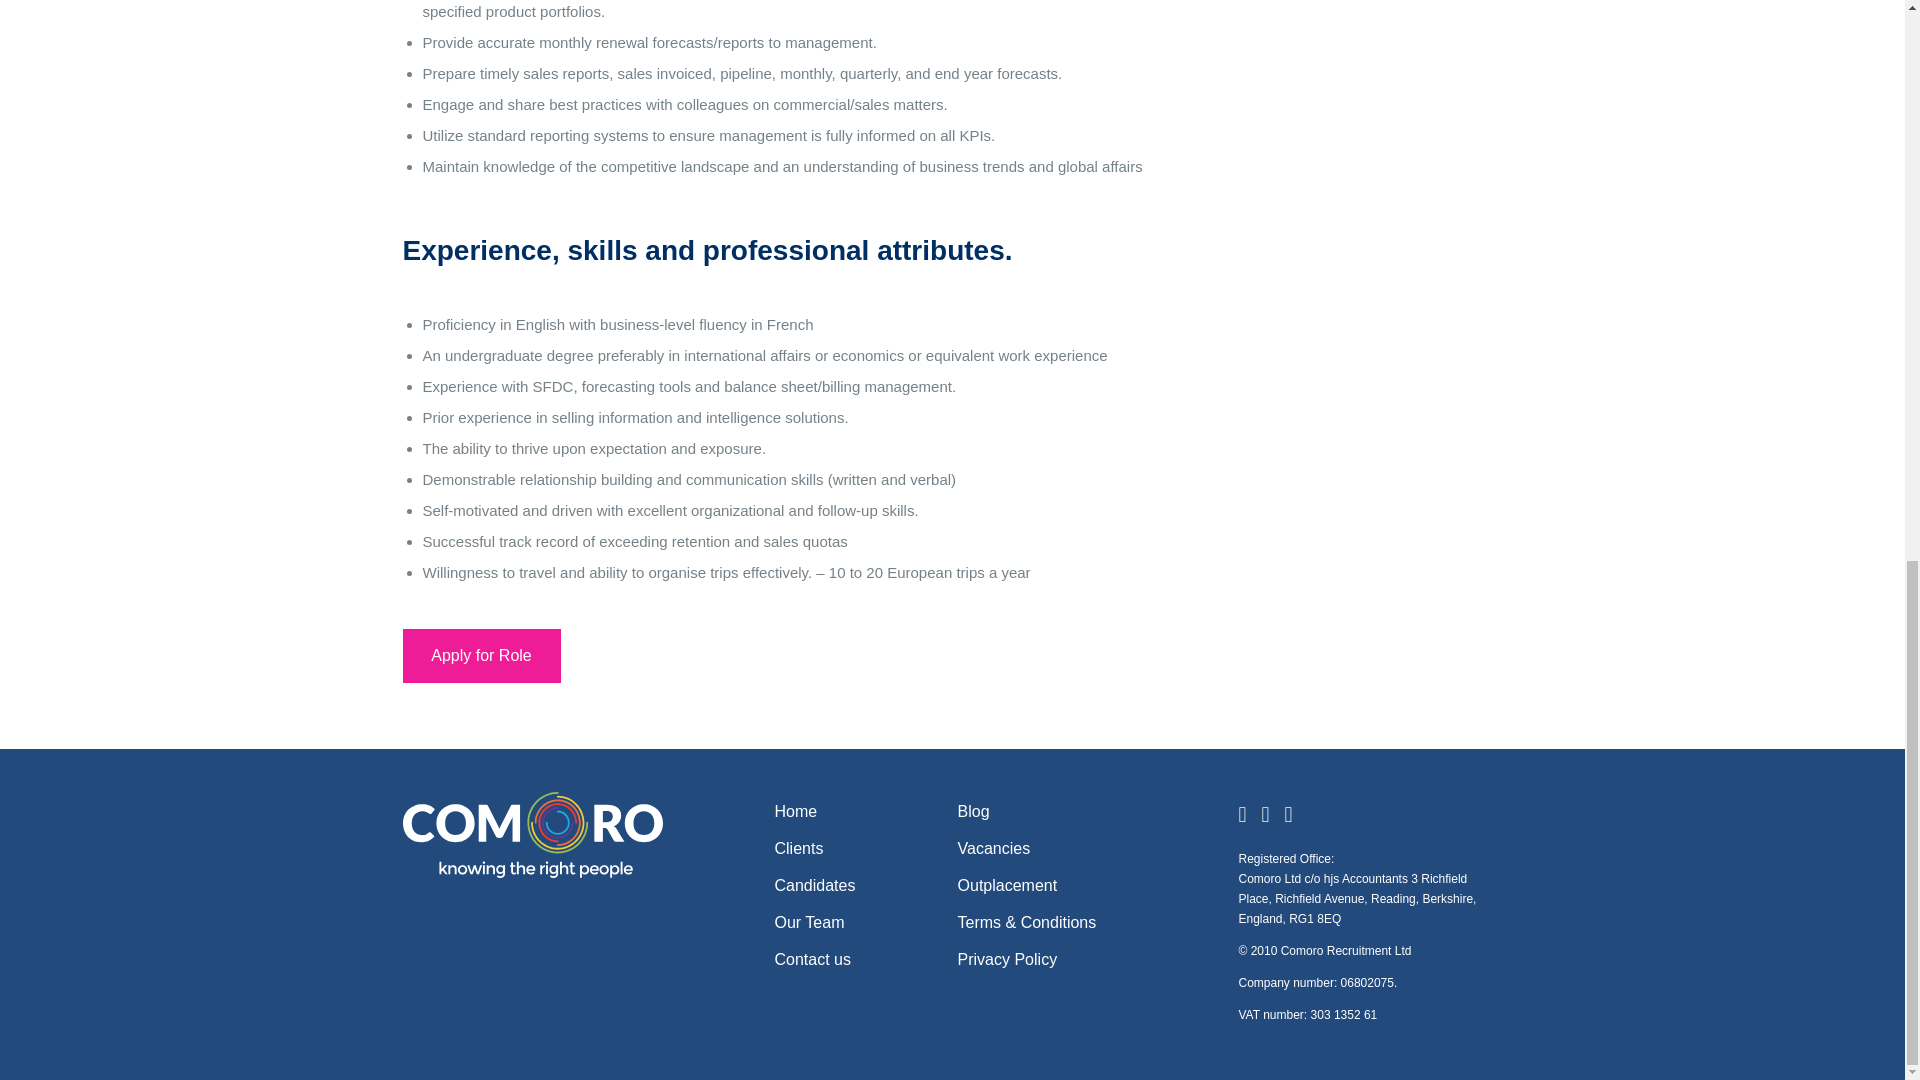 This screenshot has height=1080, width=1920. What do you see at coordinates (798, 848) in the screenshot?
I see `Clients` at bounding box center [798, 848].